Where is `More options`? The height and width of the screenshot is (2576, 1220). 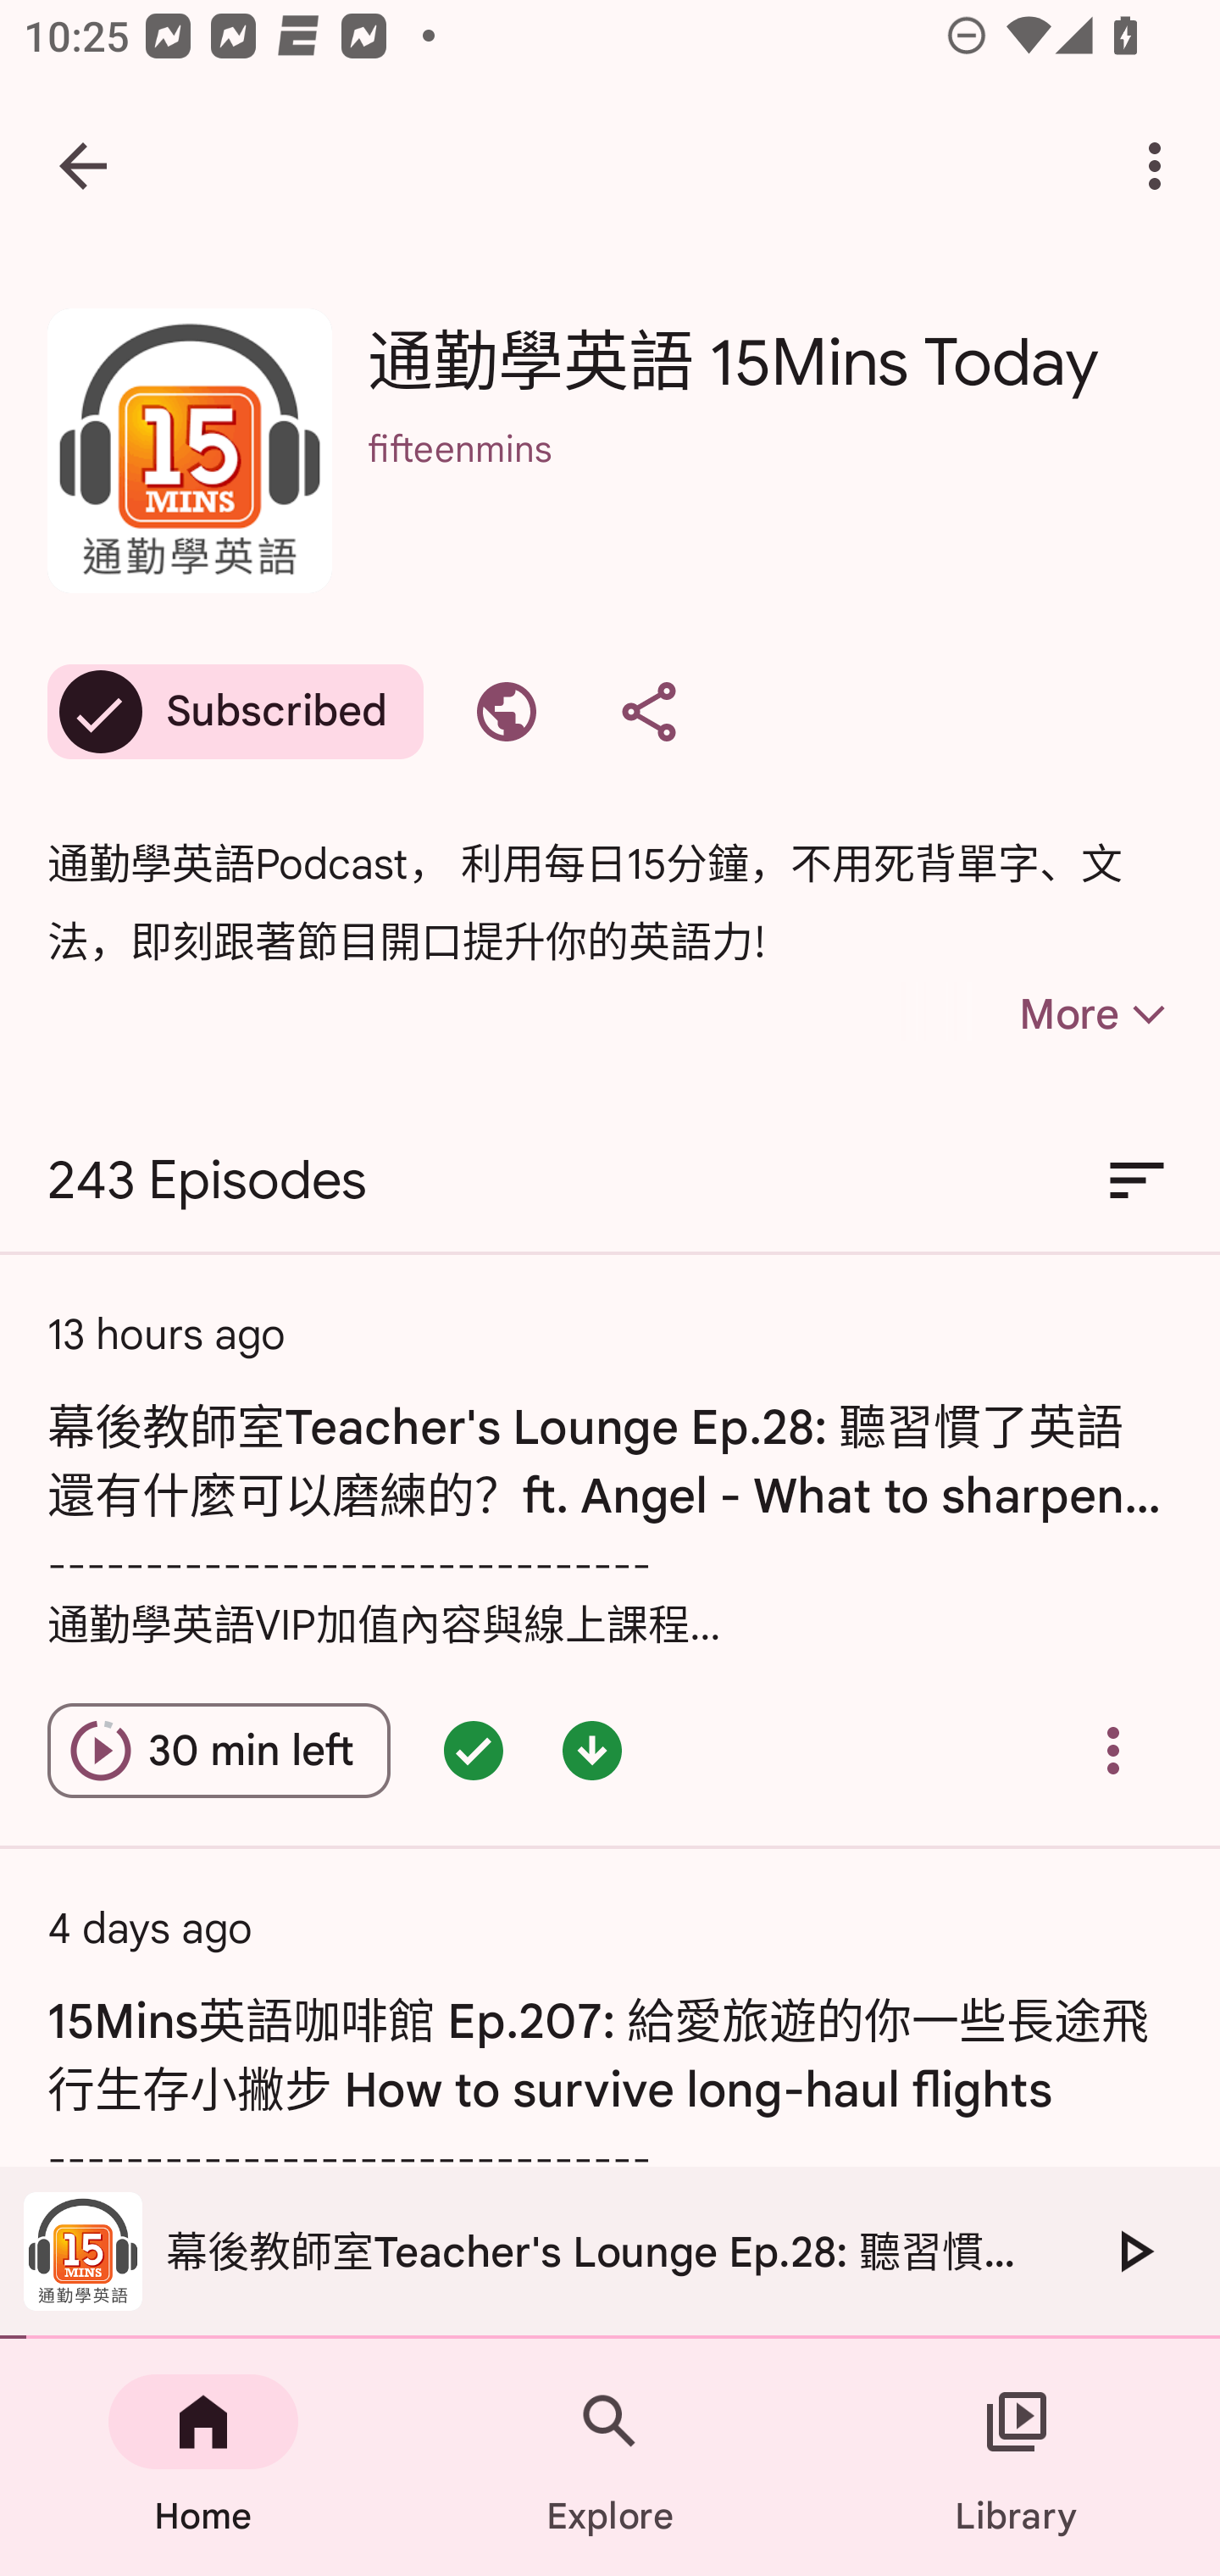
More options is located at coordinates (1161, 166).